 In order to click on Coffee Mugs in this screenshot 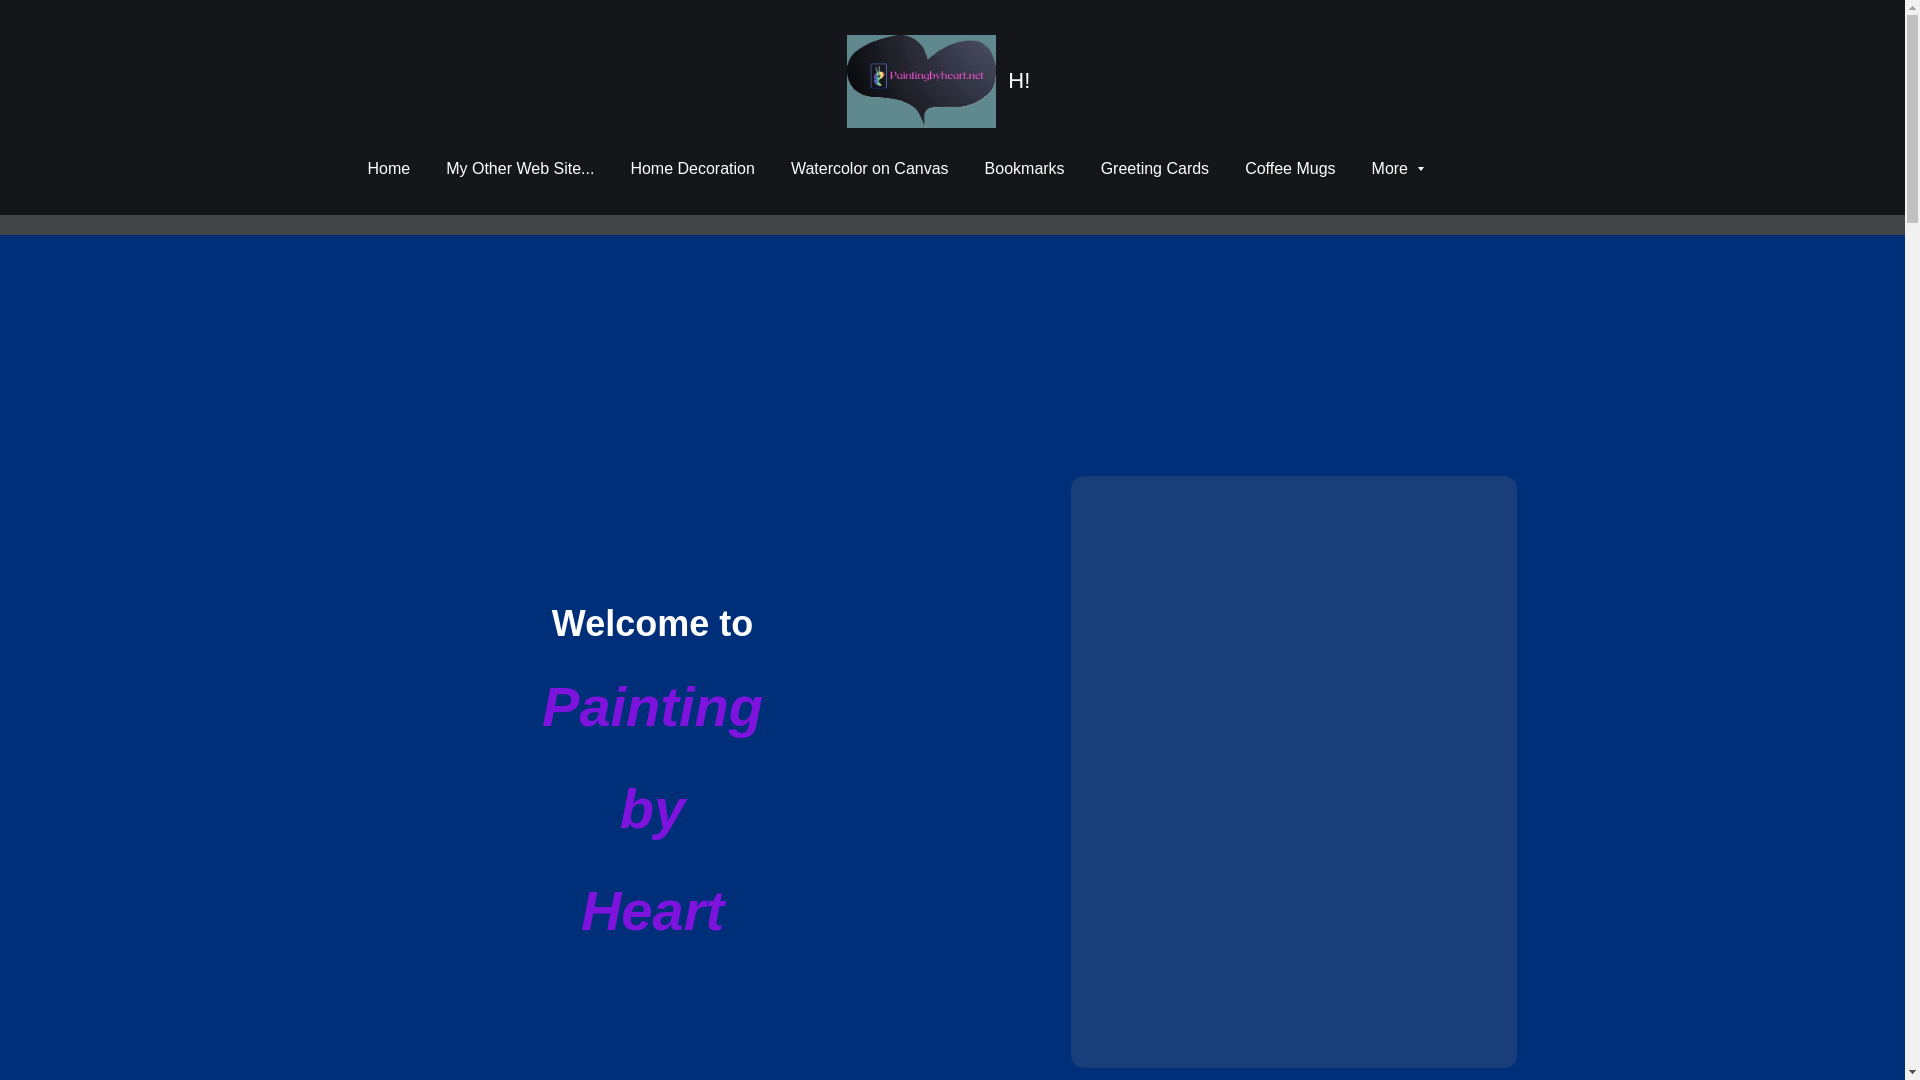, I will do `click(1289, 168)`.